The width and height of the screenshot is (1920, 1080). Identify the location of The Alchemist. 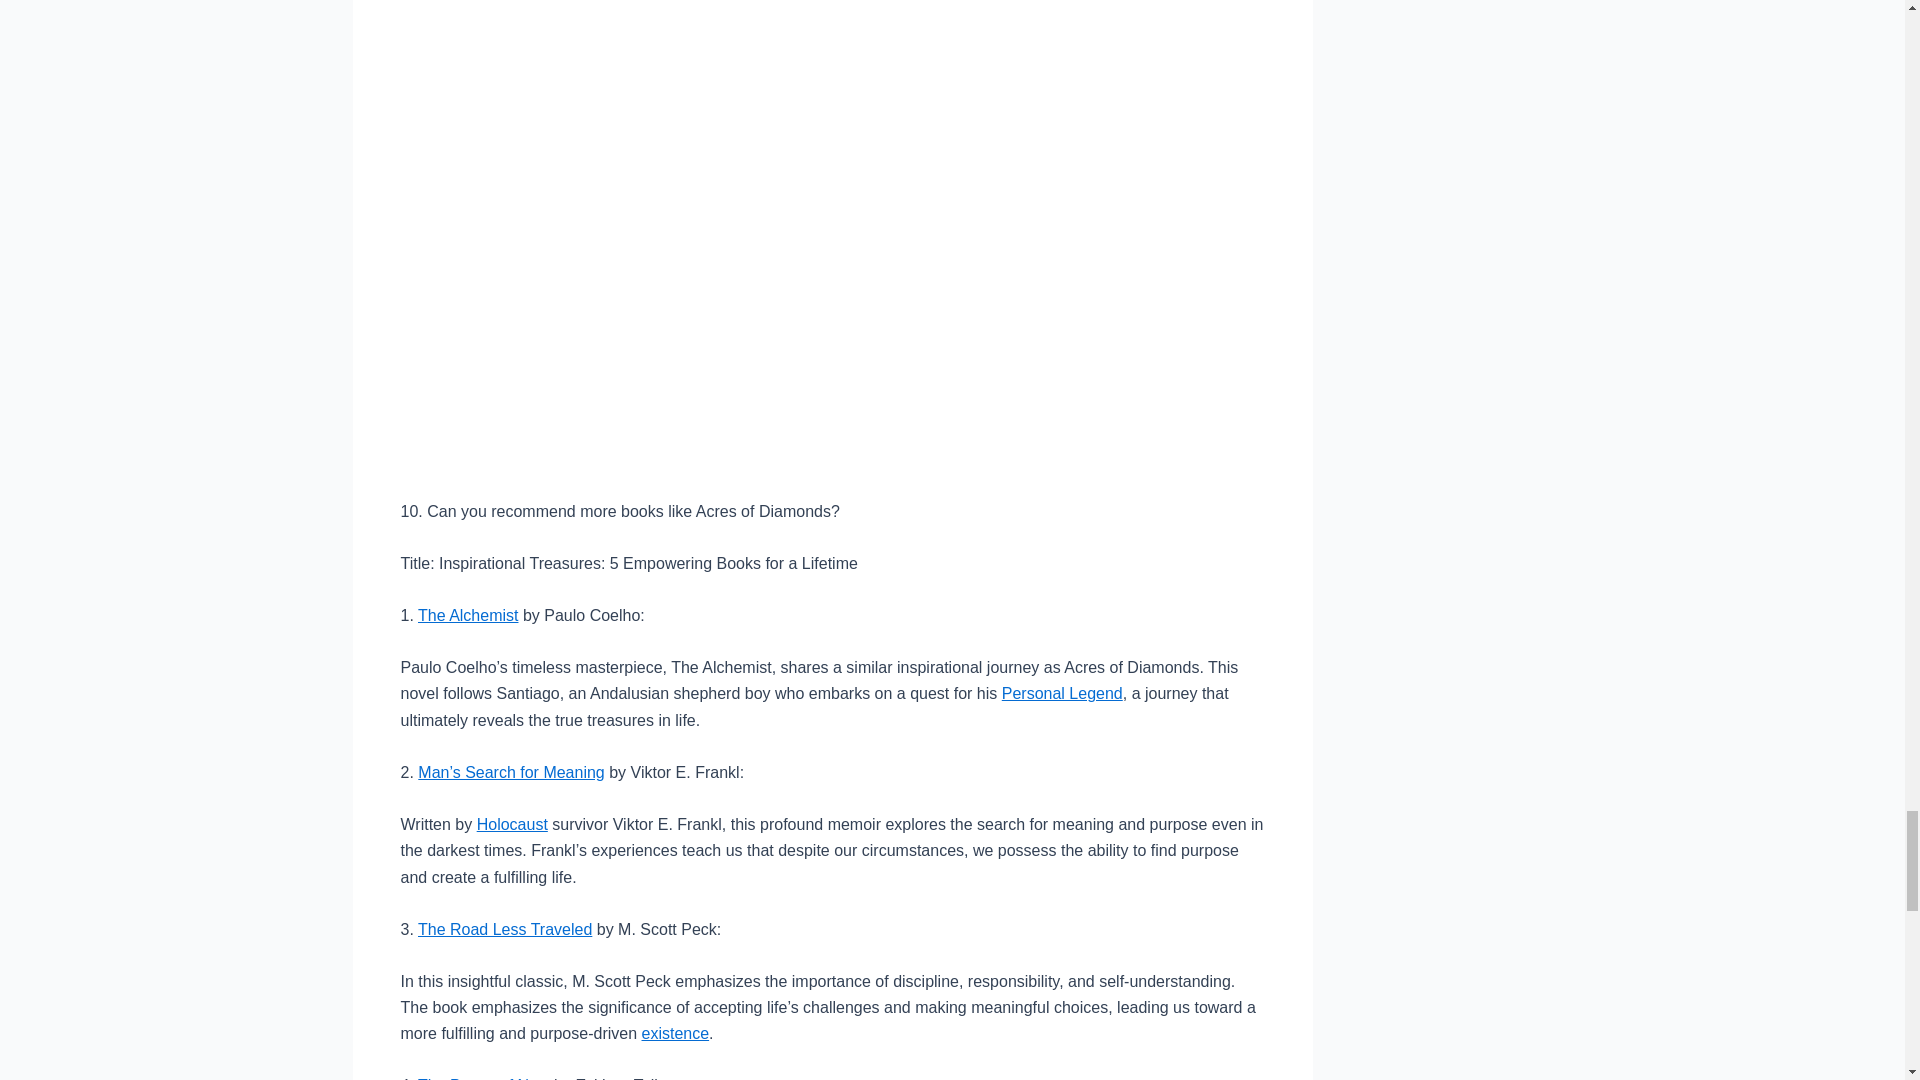
(468, 615).